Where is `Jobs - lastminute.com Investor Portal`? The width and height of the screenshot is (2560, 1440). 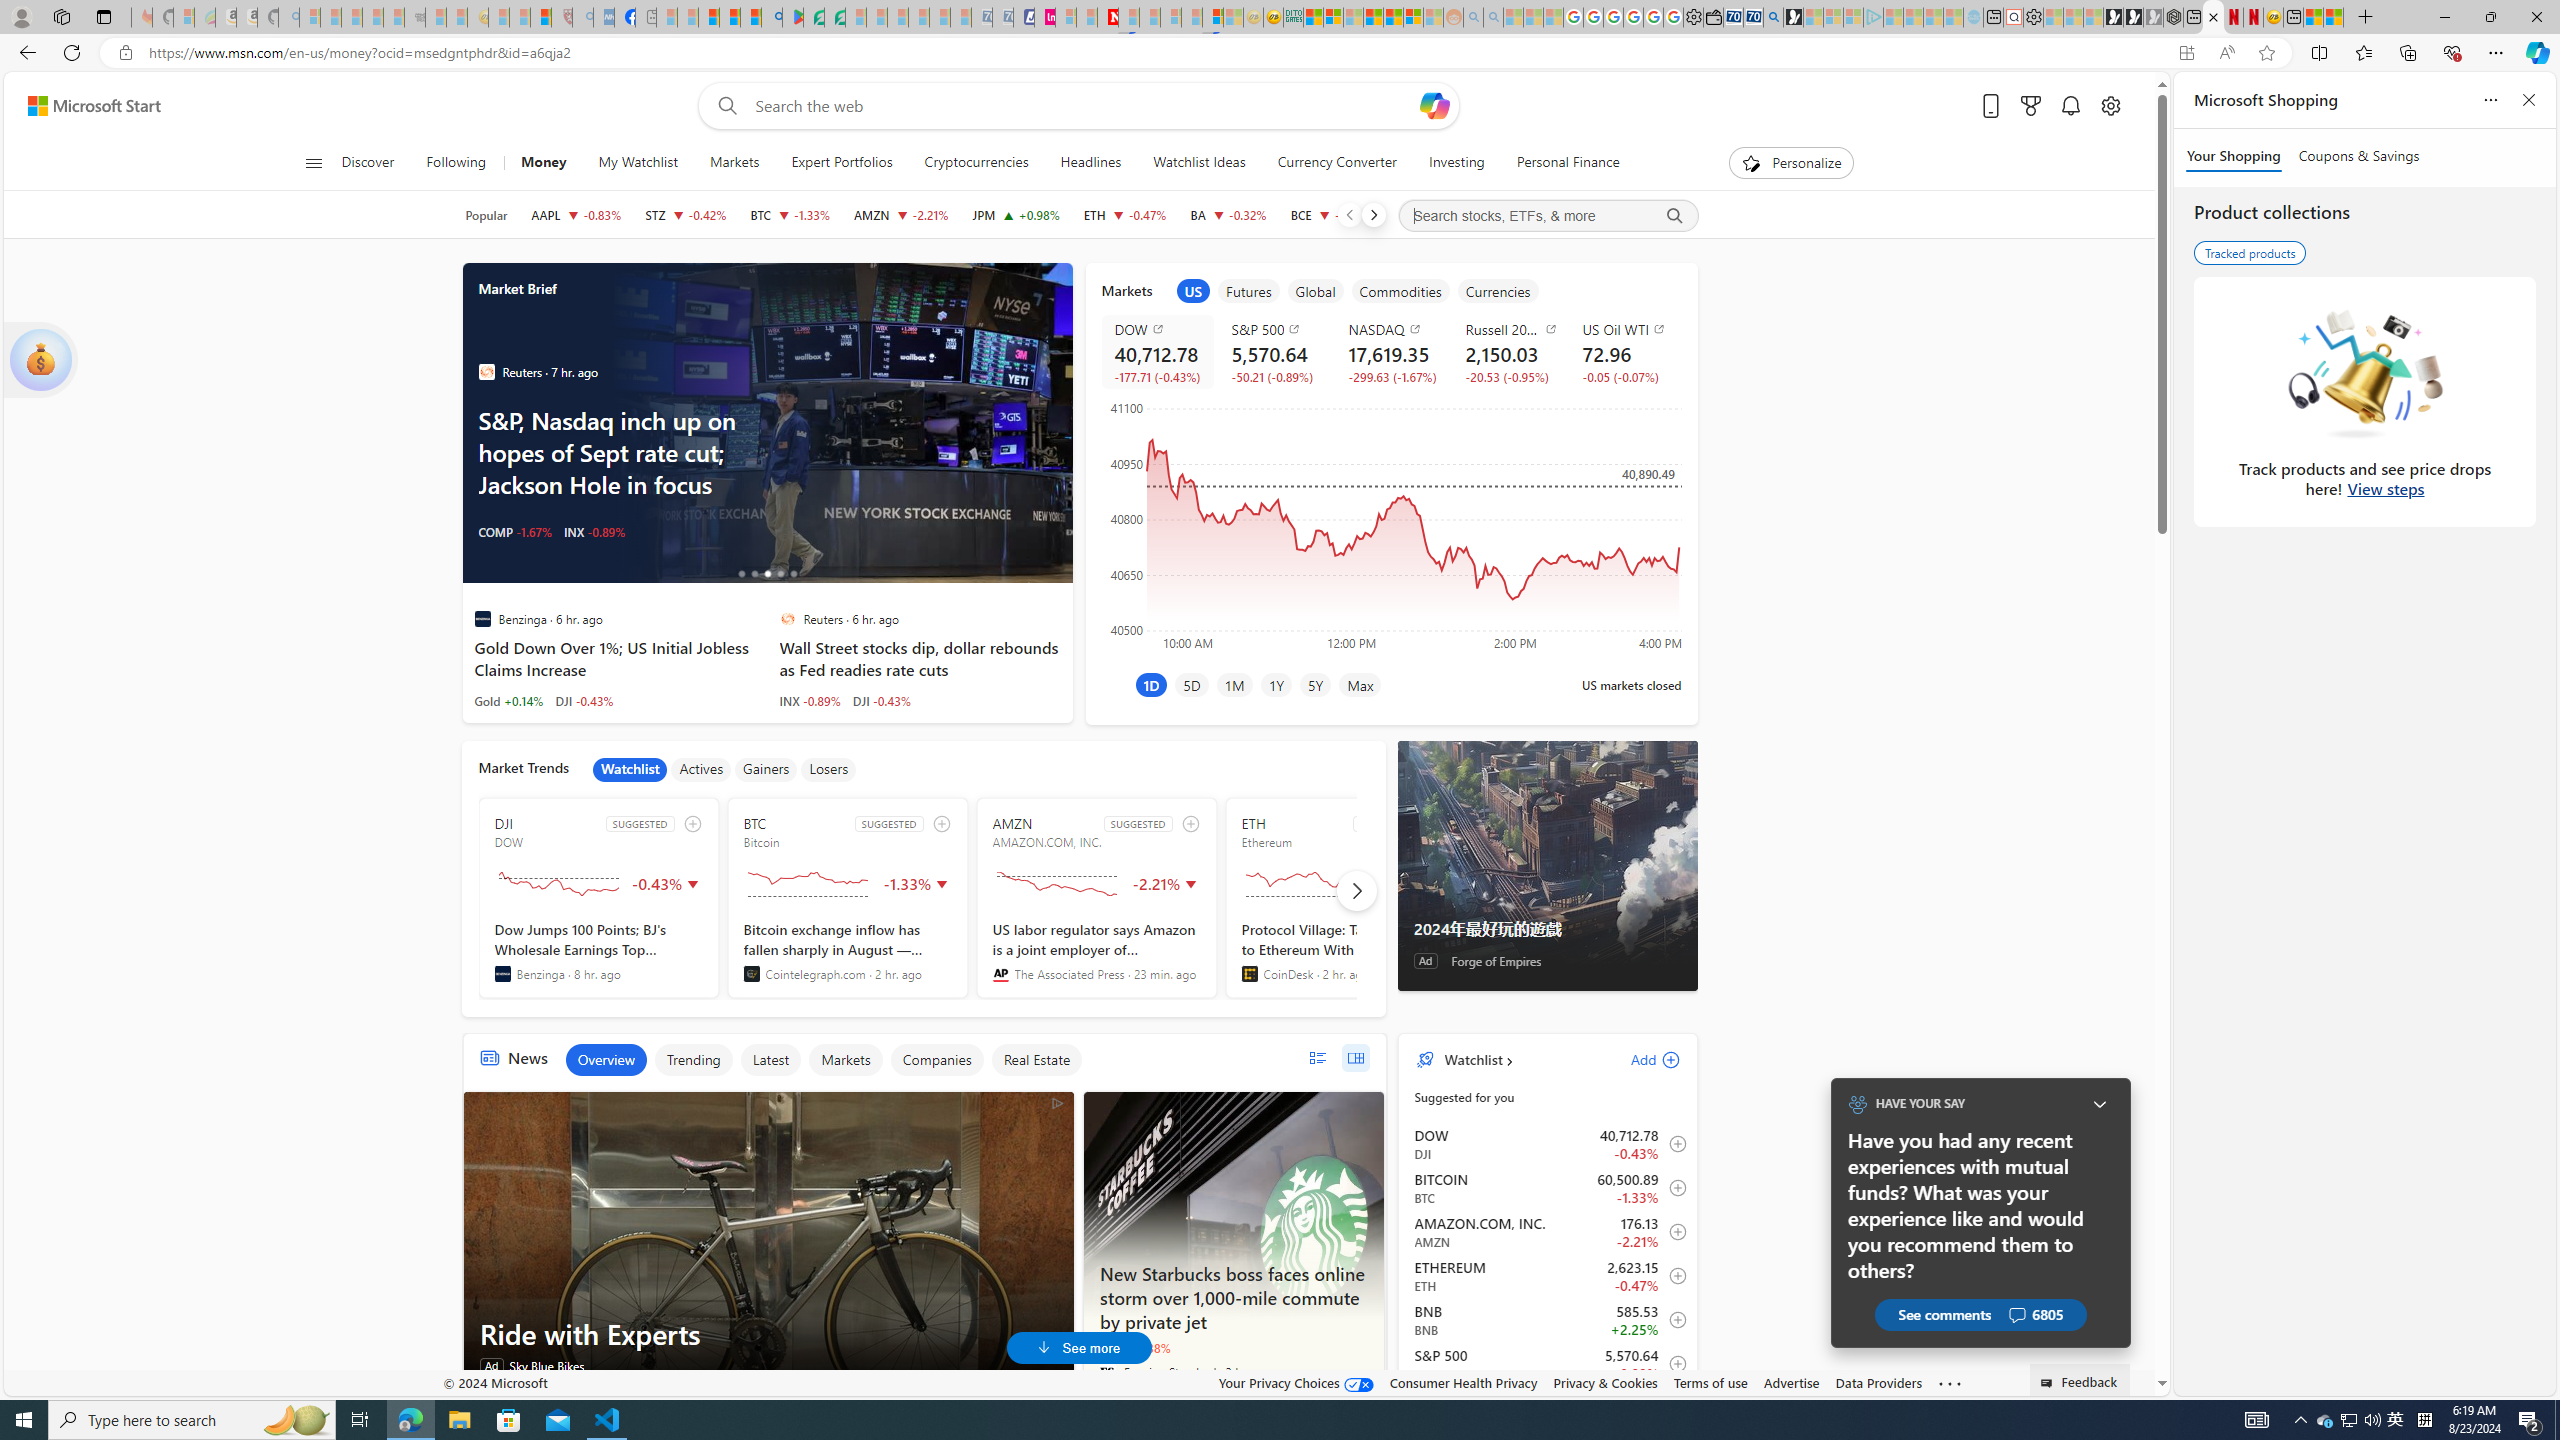 Jobs - lastminute.com Investor Portal is located at coordinates (1045, 17).